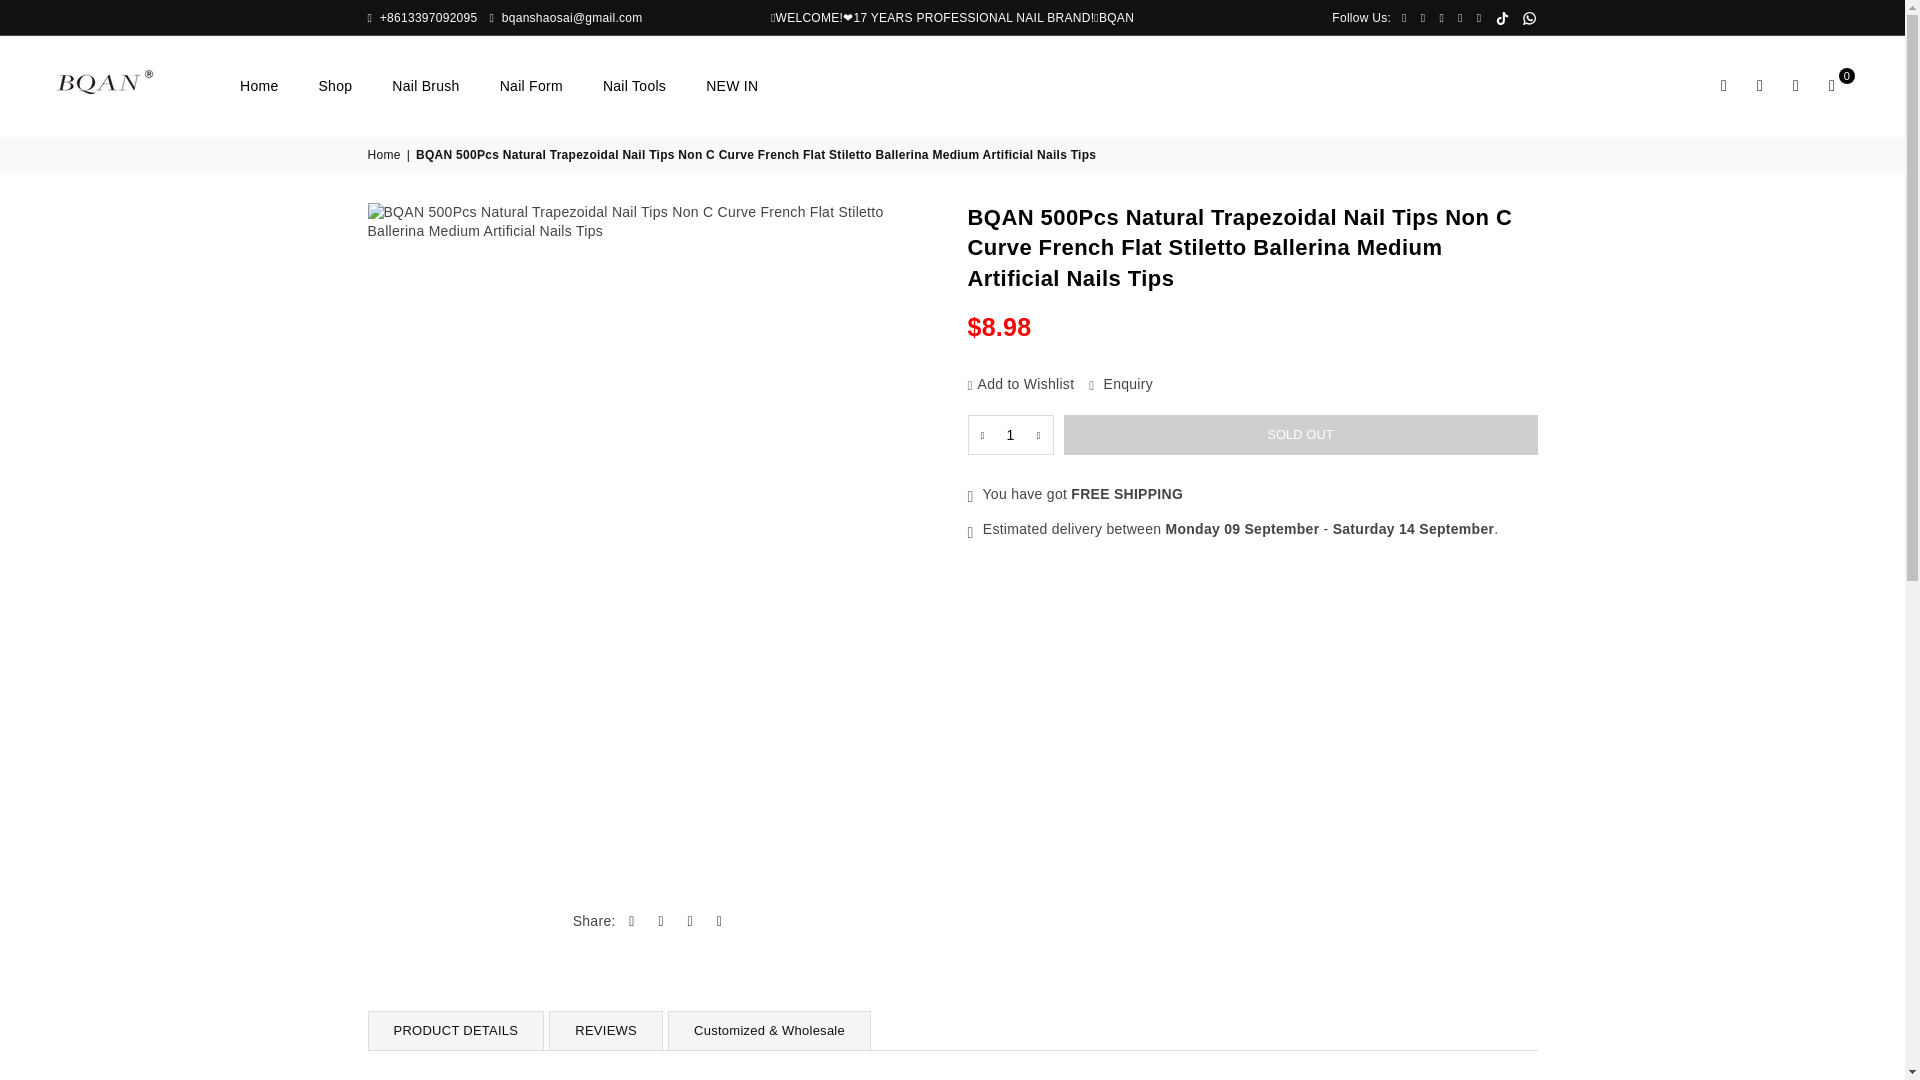  Describe the element at coordinates (1442, 17) in the screenshot. I see `BQAN on Pinterest` at that location.